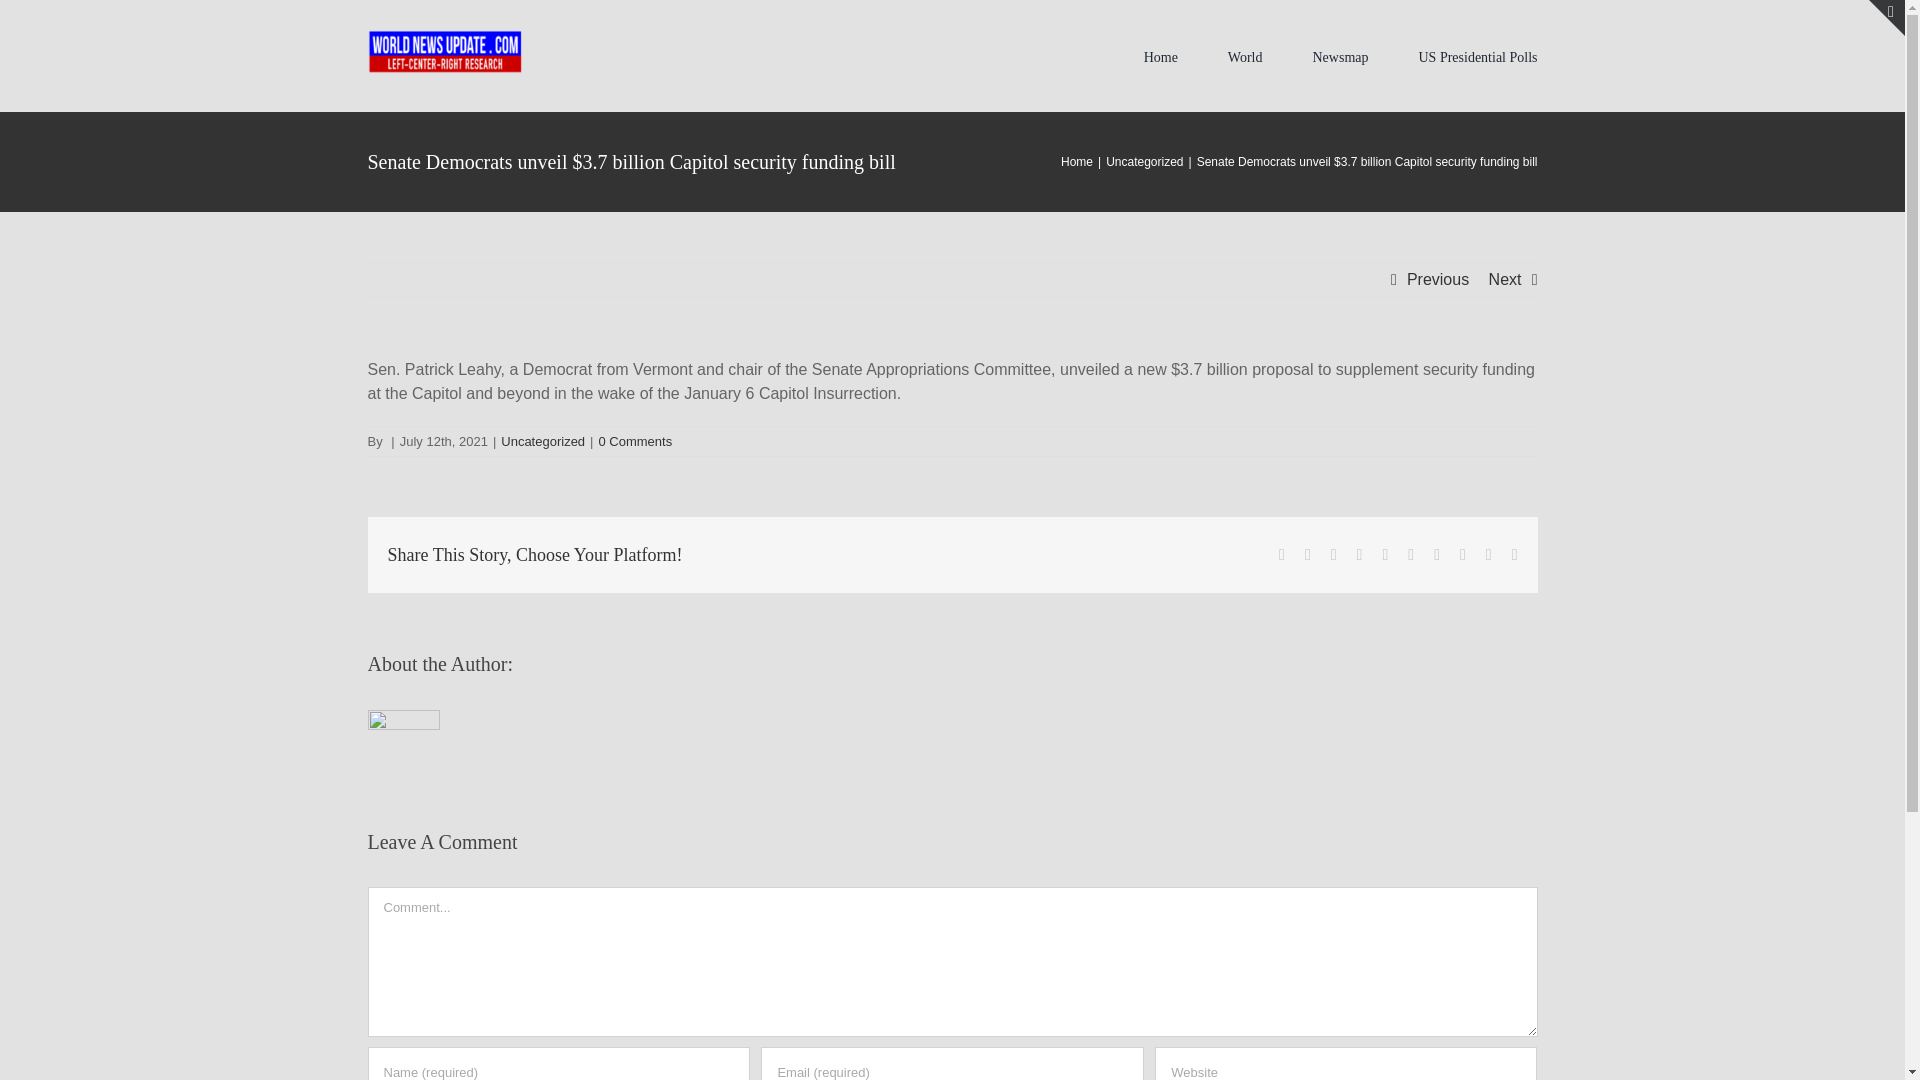 Image resolution: width=1920 pixels, height=1080 pixels. I want to click on Newsmap, so click(1339, 56).